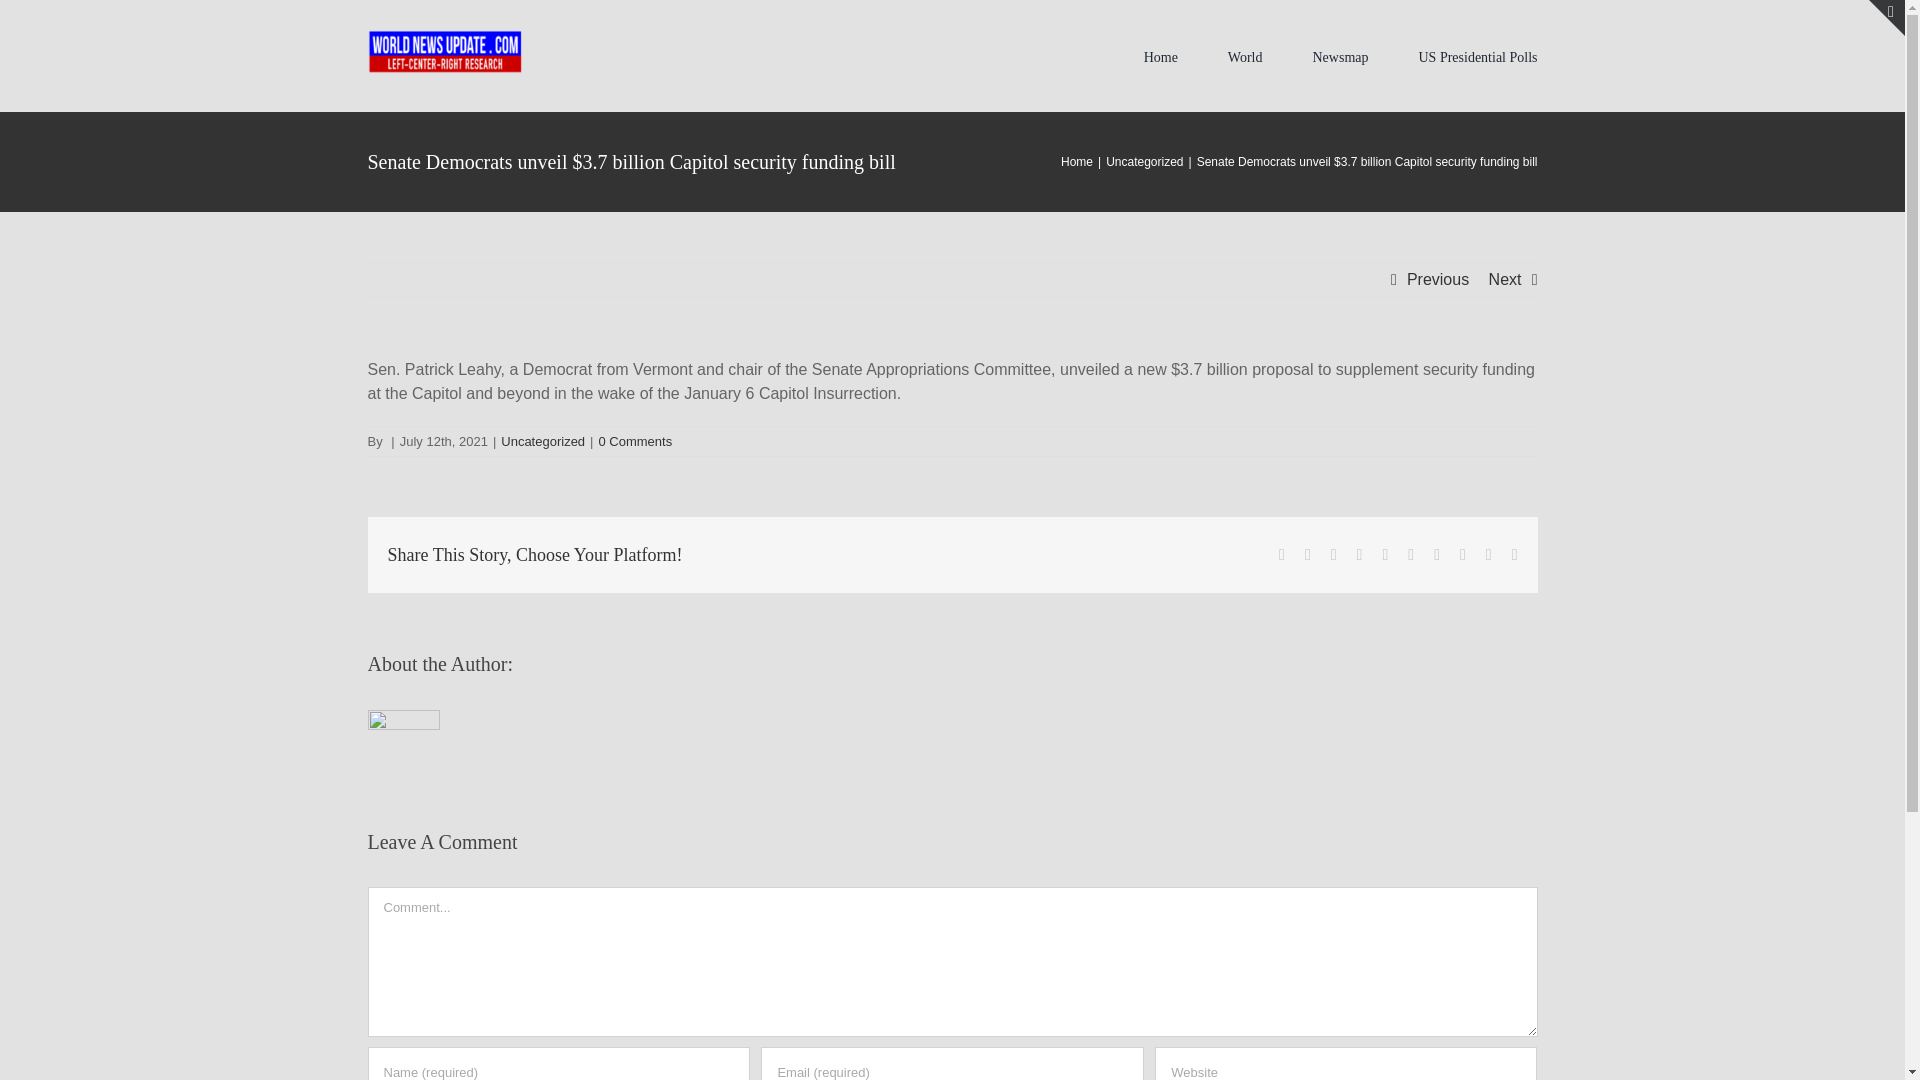 Image resolution: width=1920 pixels, height=1080 pixels. I want to click on Newsmap, so click(1339, 56).